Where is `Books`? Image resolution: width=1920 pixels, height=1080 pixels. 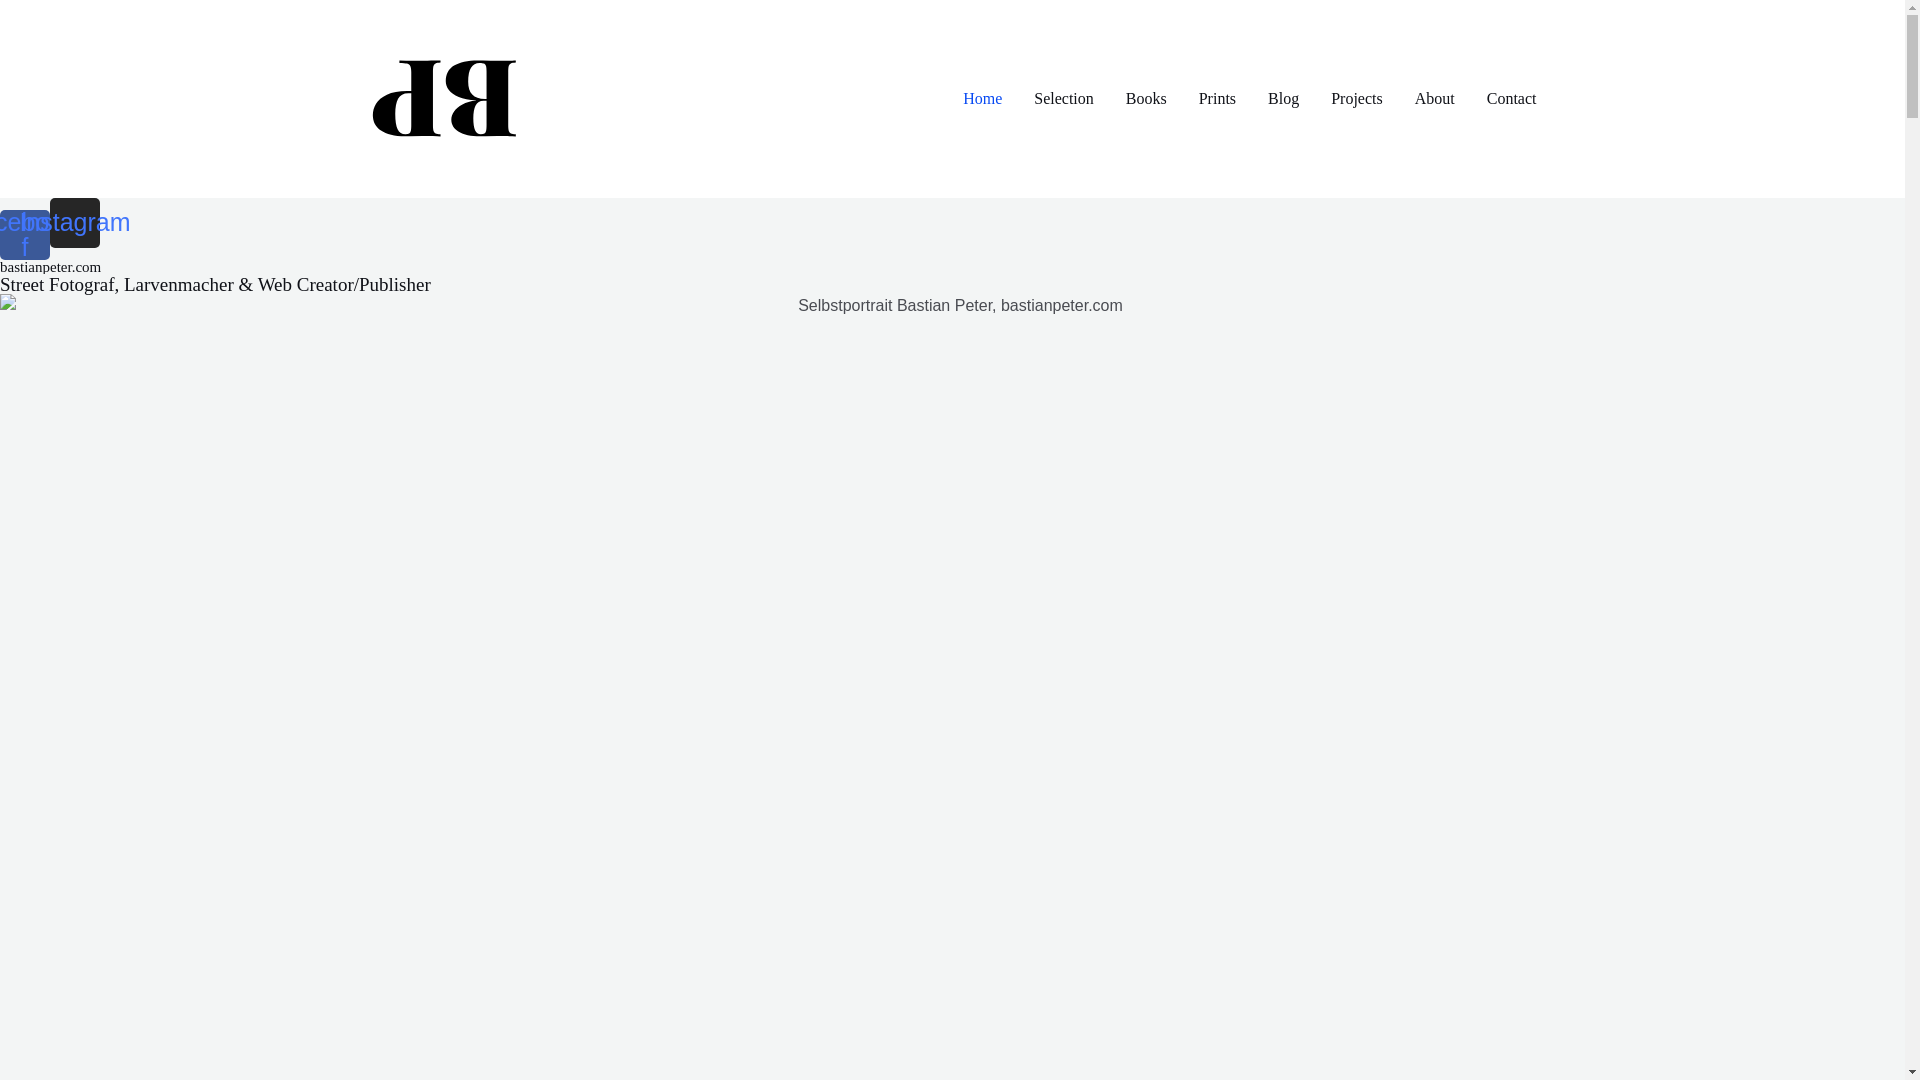
Books is located at coordinates (1146, 99).